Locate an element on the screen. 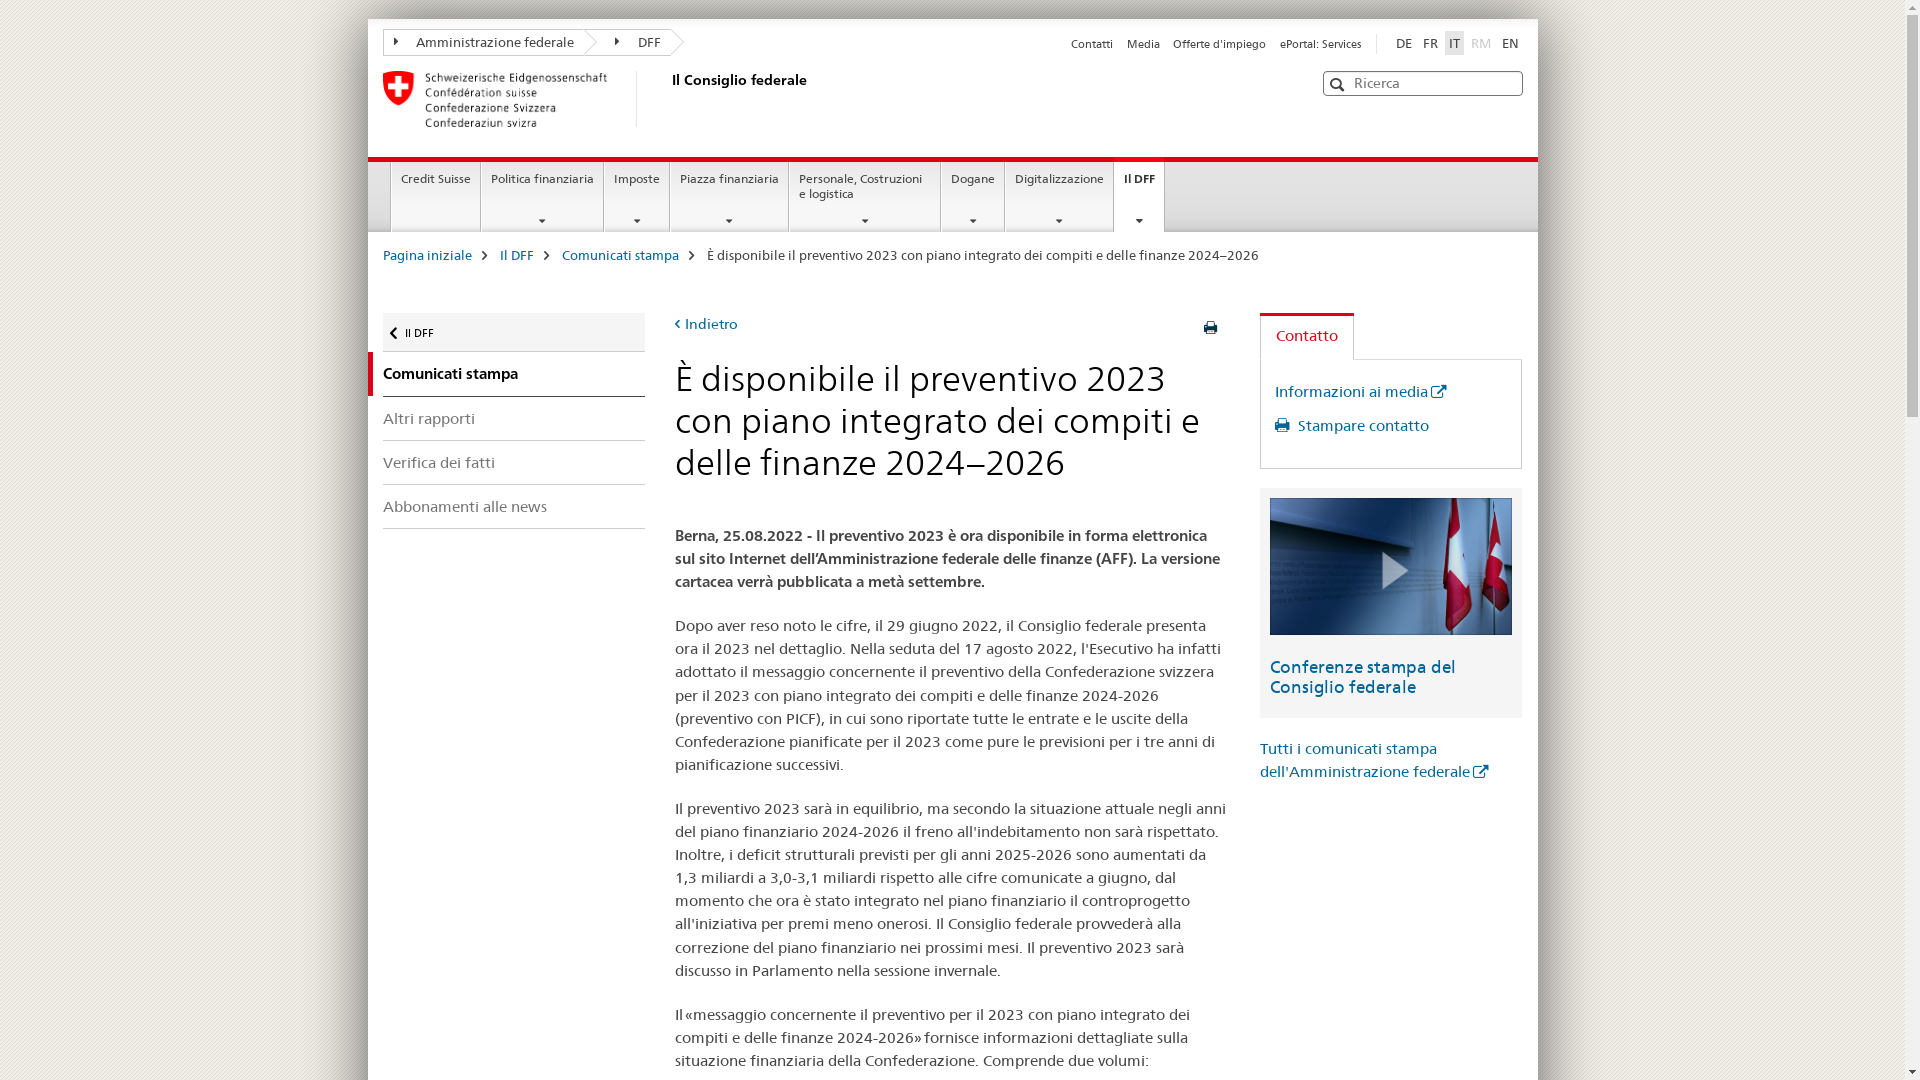  EN is located at coordinates (1510, 43).